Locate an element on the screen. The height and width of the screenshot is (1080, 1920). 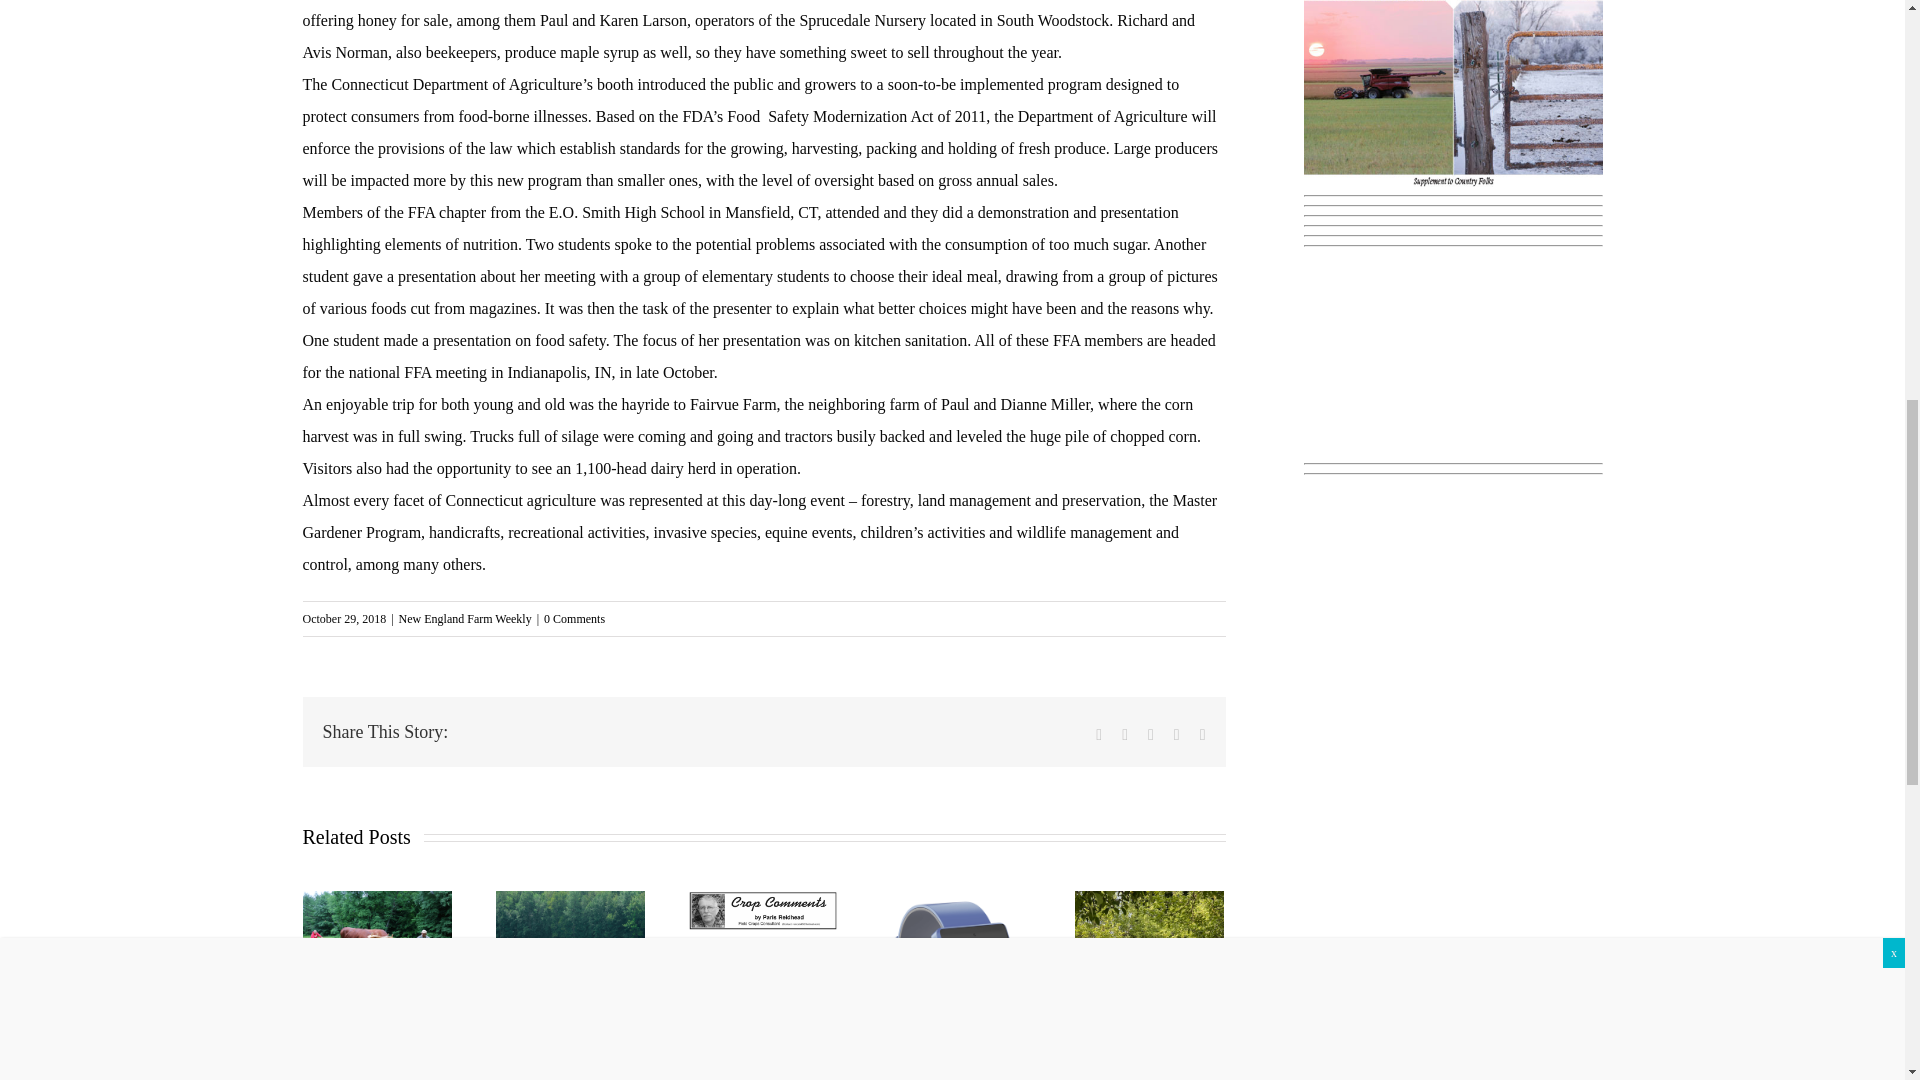
Teamsters and oxen united at working oxen demo is located at coordinates (376, 942).